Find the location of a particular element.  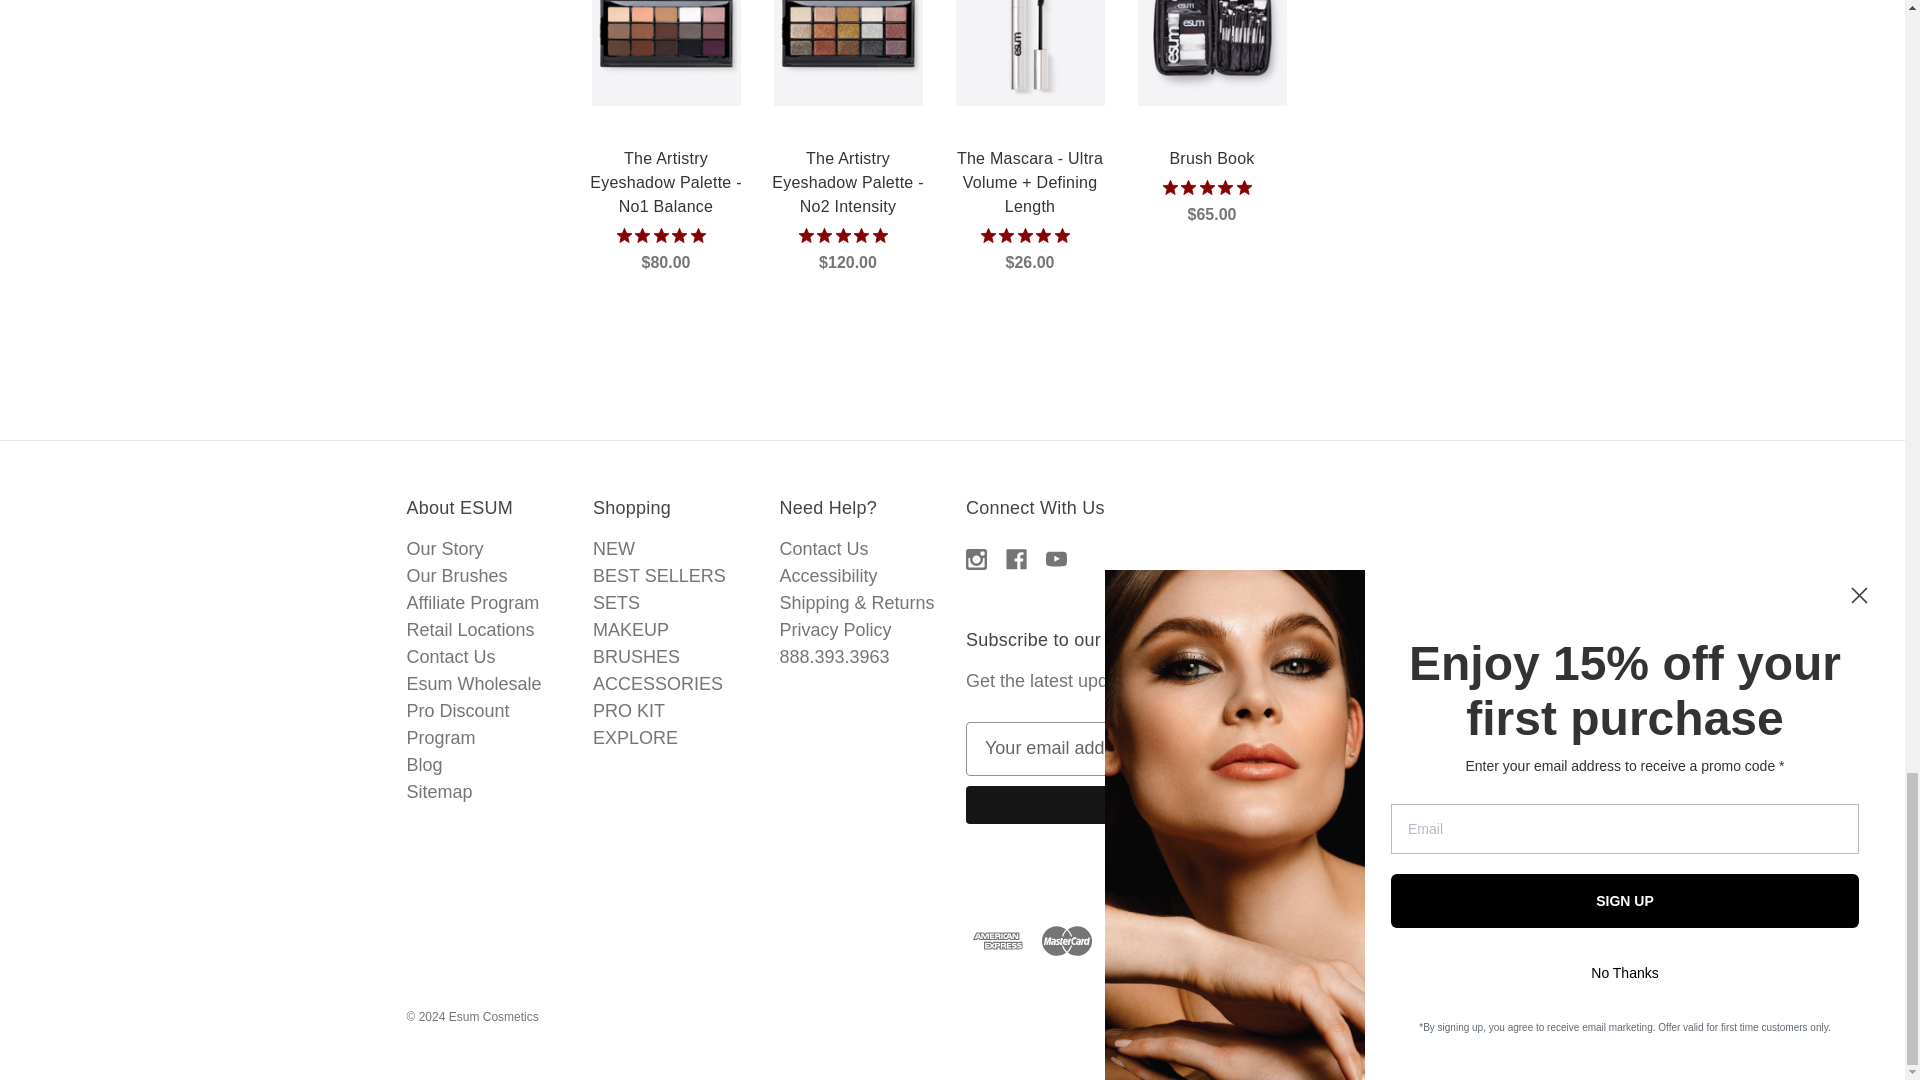

Subscribe is located at coordinates (1232, 805).